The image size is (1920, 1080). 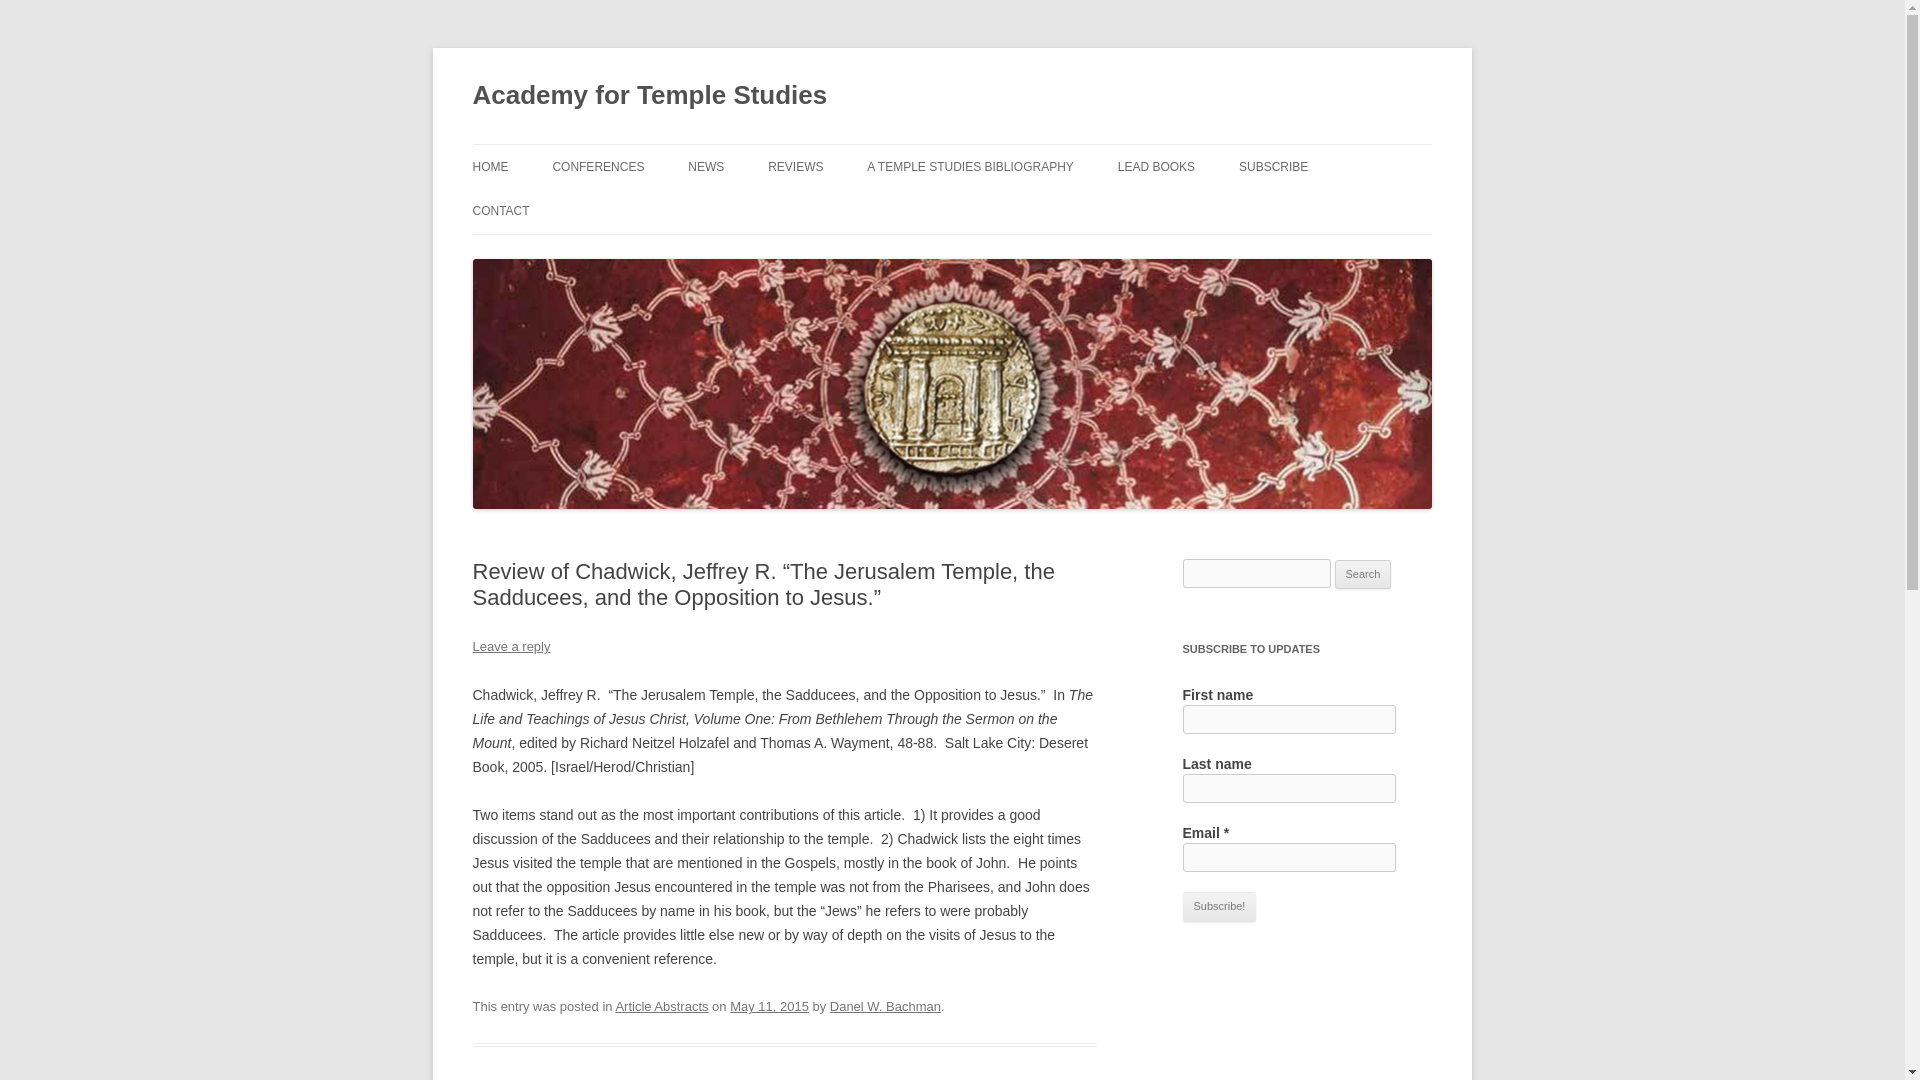 What do you see at coordinates (884, 1006) in the screenshot?
I see `View all posts by Danel W. Bachman` at bounding box center [884, 1006].